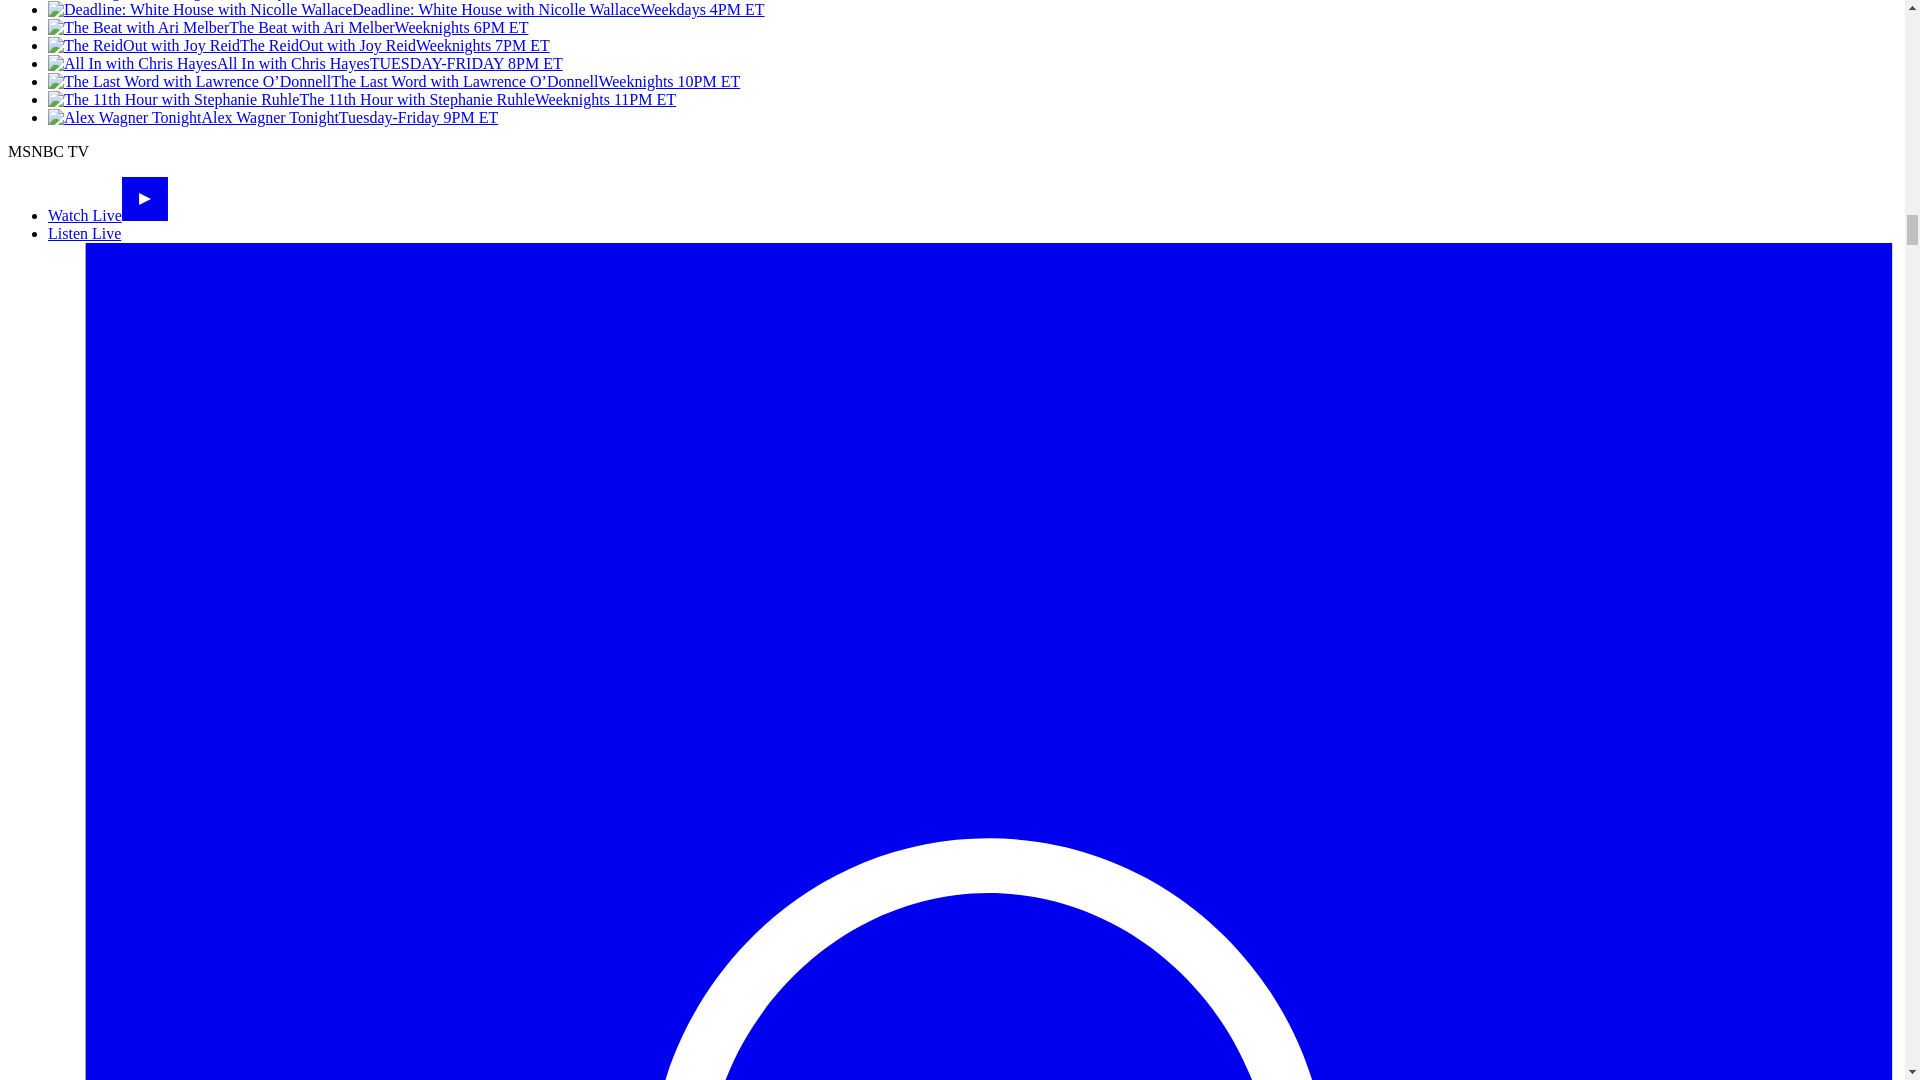 Image resolution: width=1920 pixels, height=1080 pixels. What do you see at coordinates (288, 27) in the screenshot?
I see `The Beat with Ari MelberWeeknights 6PM ET` at bounding box center [288, 27].